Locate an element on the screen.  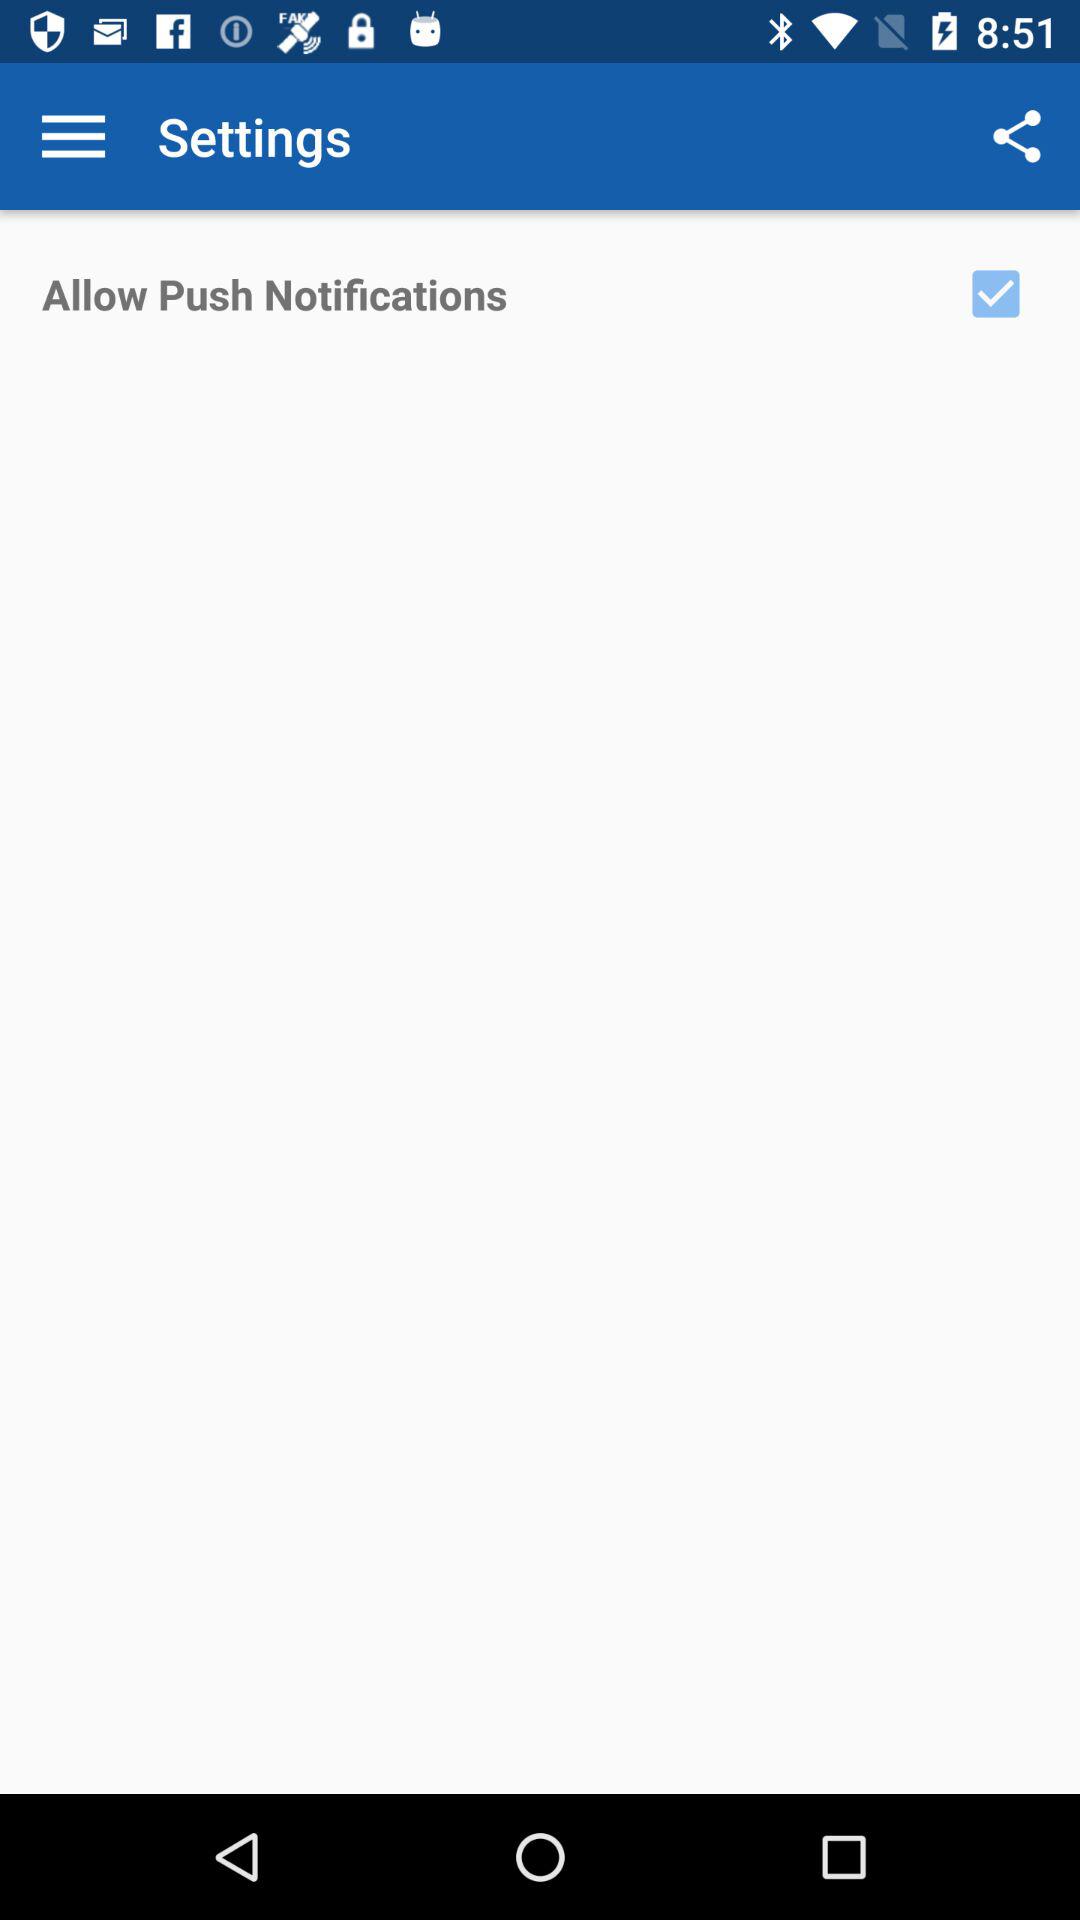
turn on item next to the allow push notifications item is located at coordinates (996, 293).